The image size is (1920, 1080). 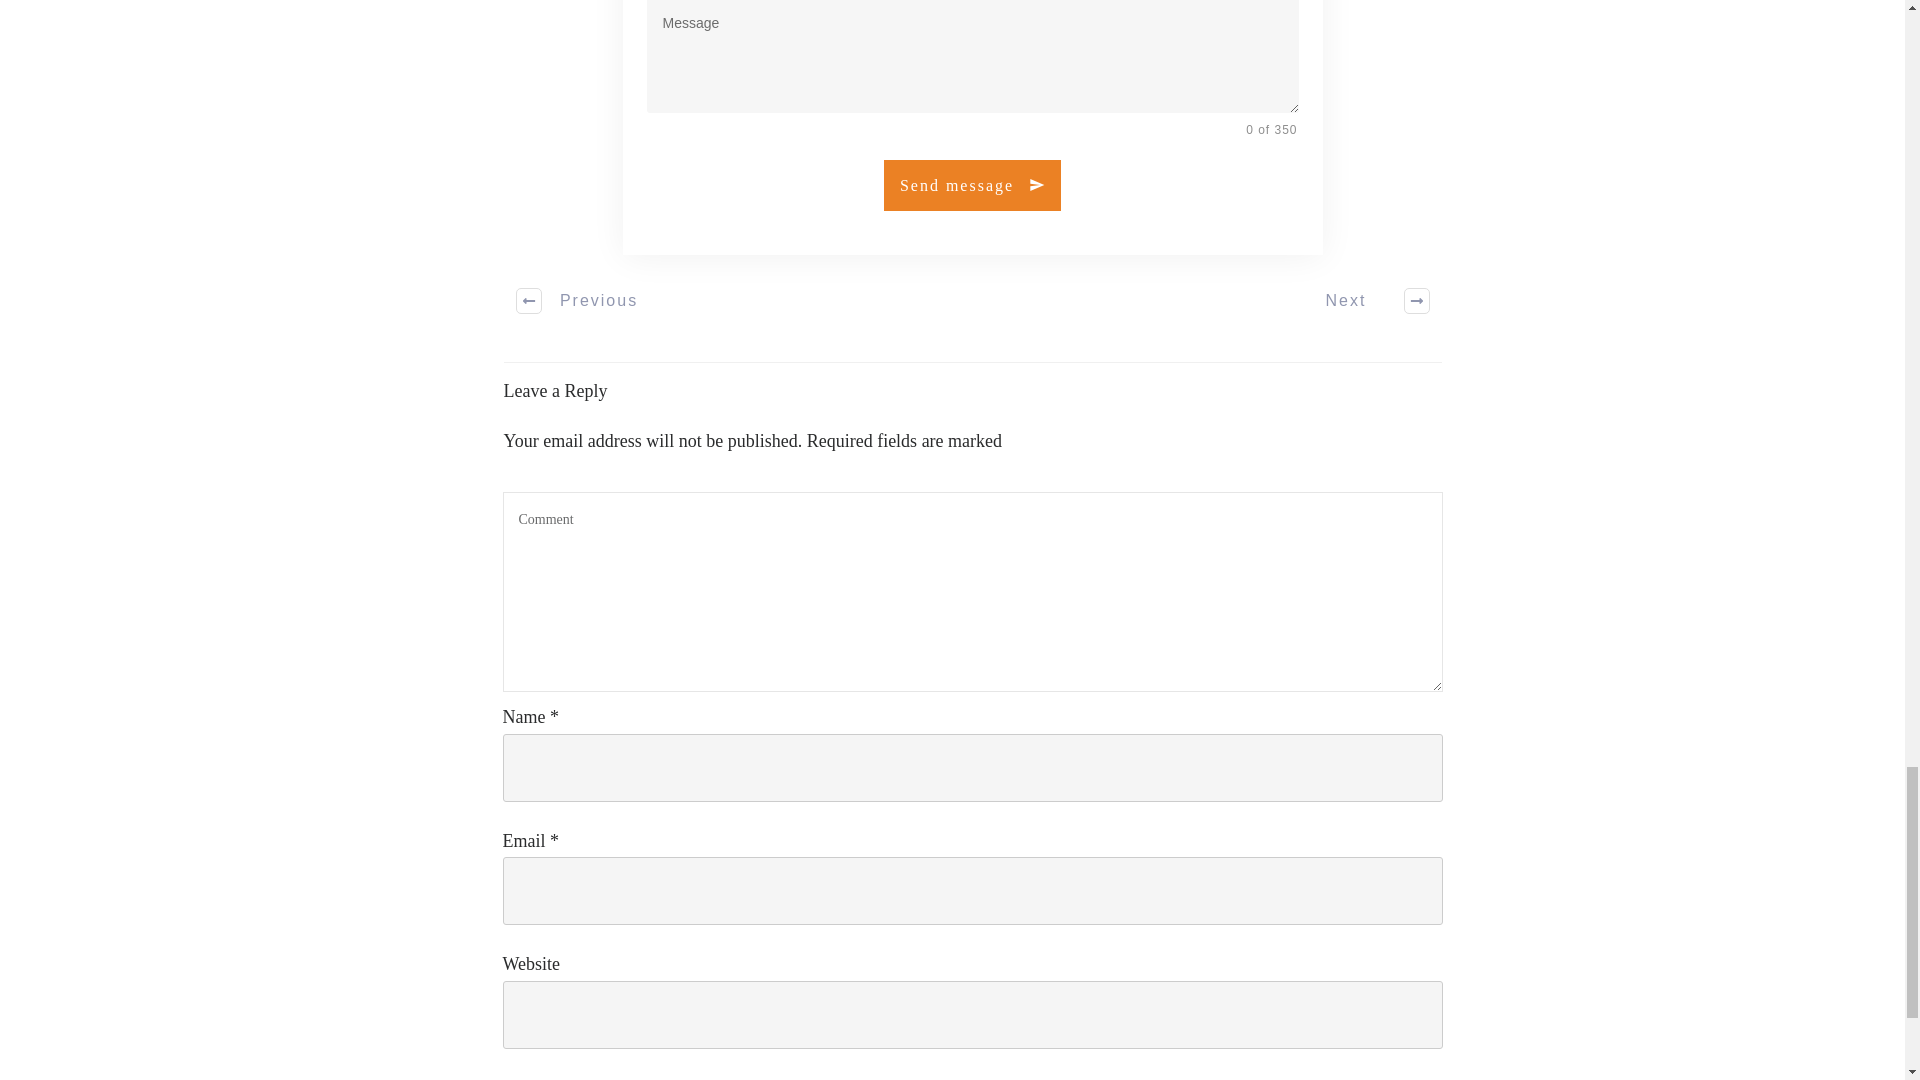 I want to click on Previous, so click(x=578, y=301).